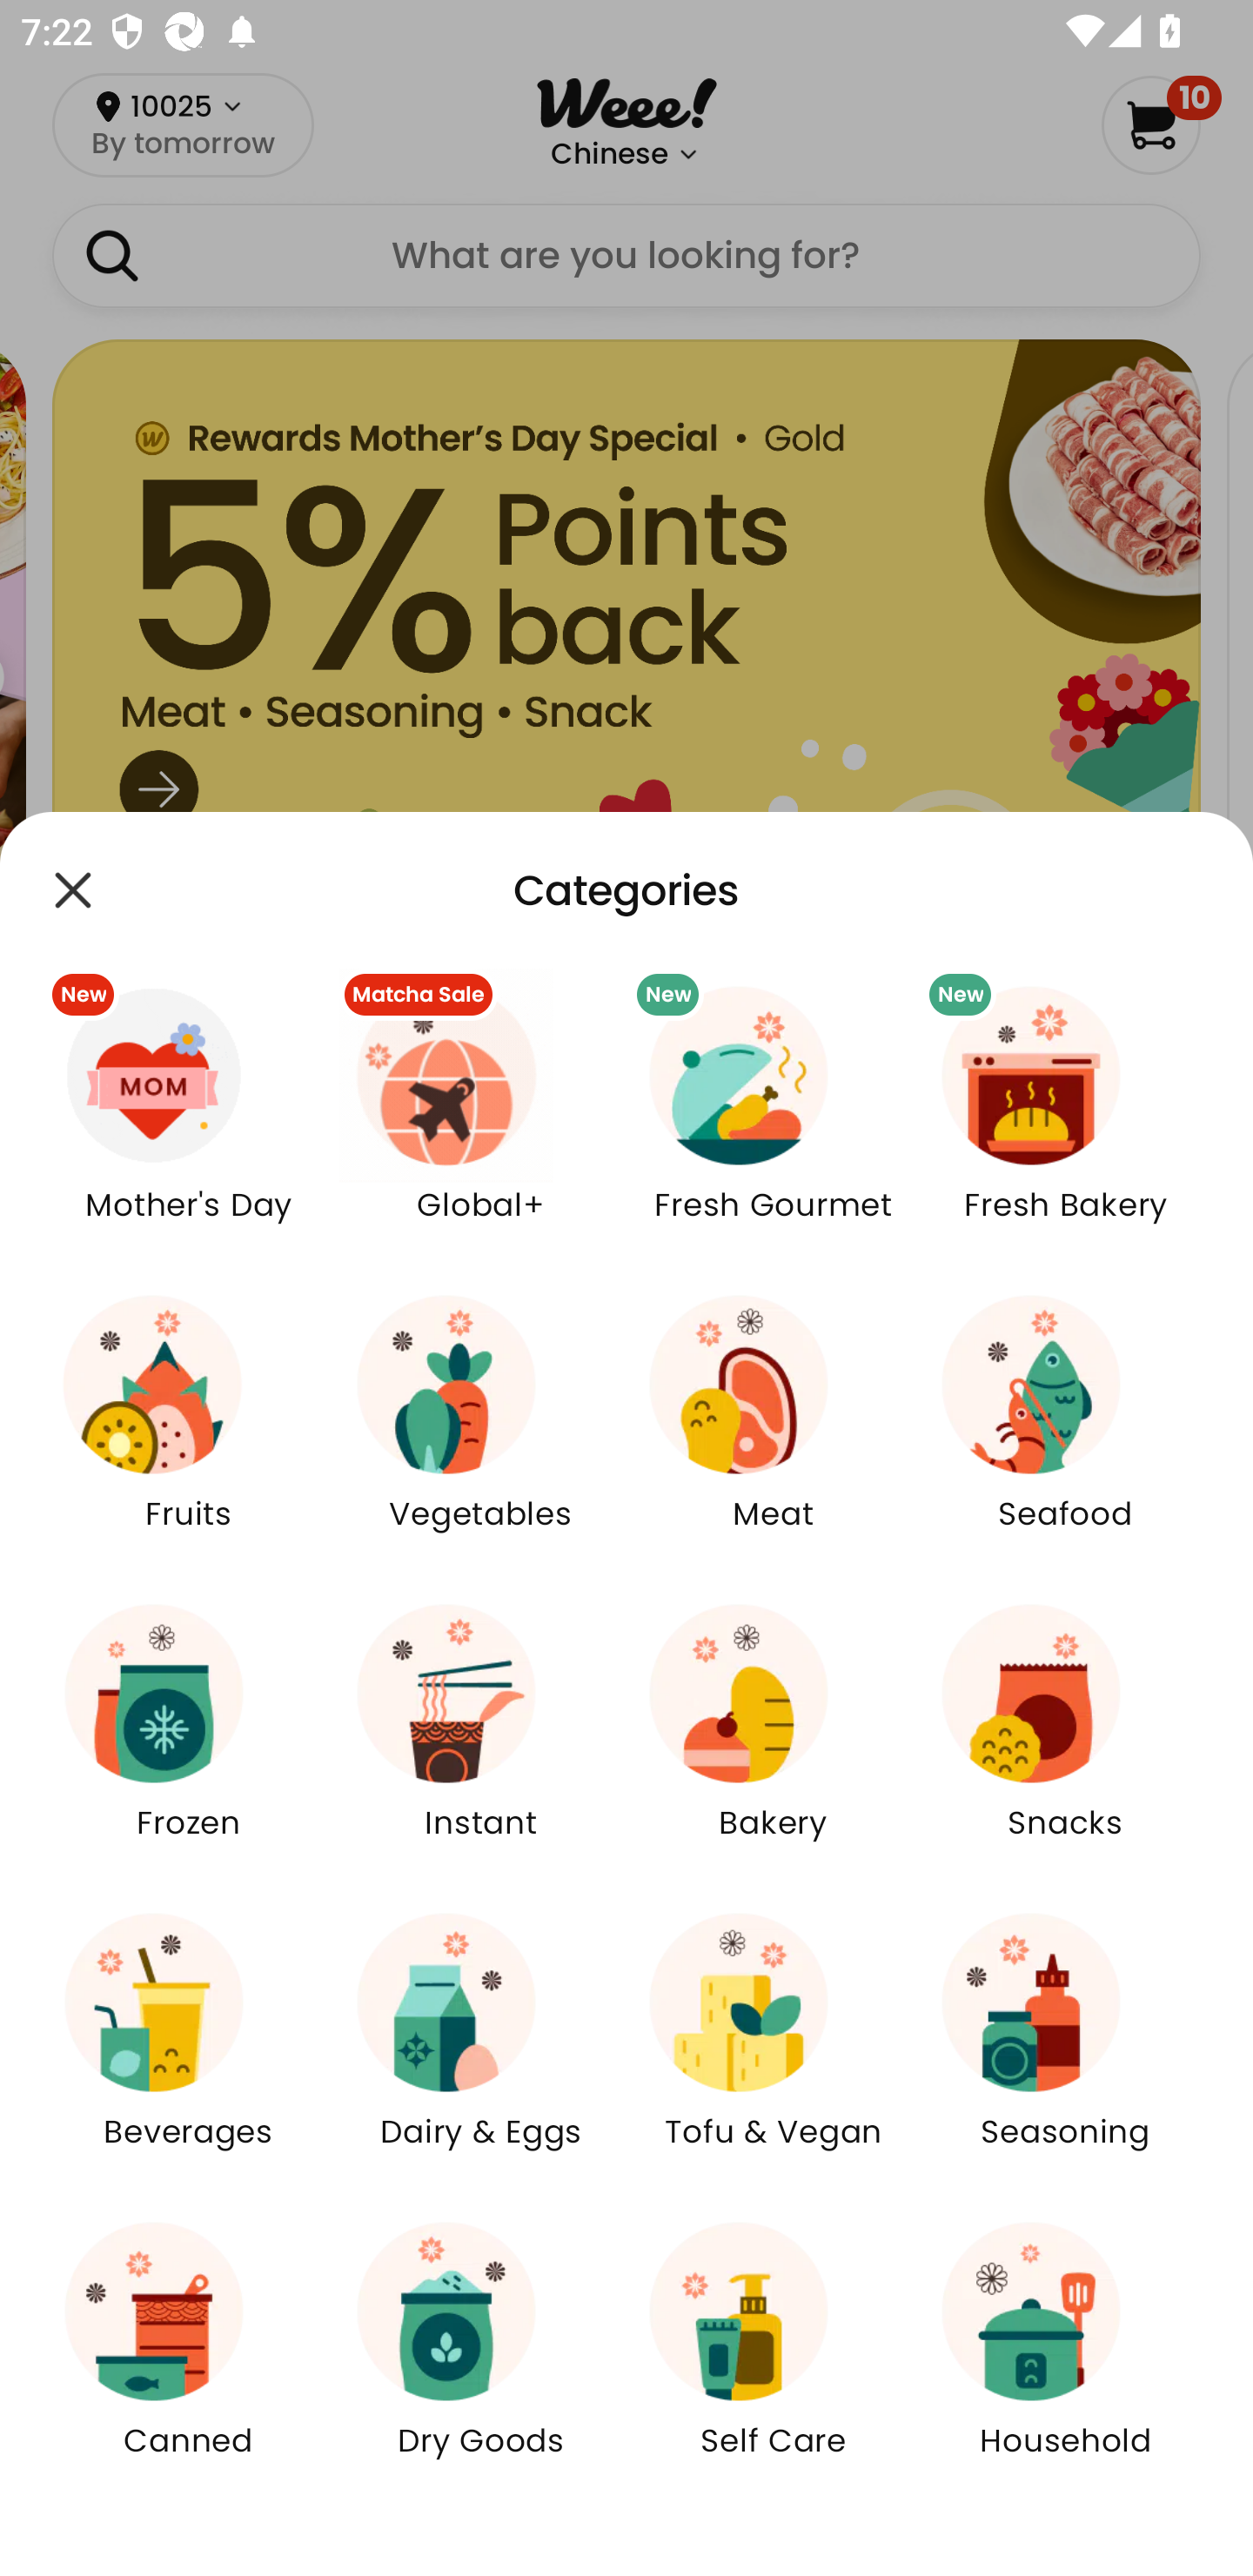  What do you see at coordinates (1065, 1741) in the screenshot?
I see `Snacks` at bounding box center [1065, 1741].